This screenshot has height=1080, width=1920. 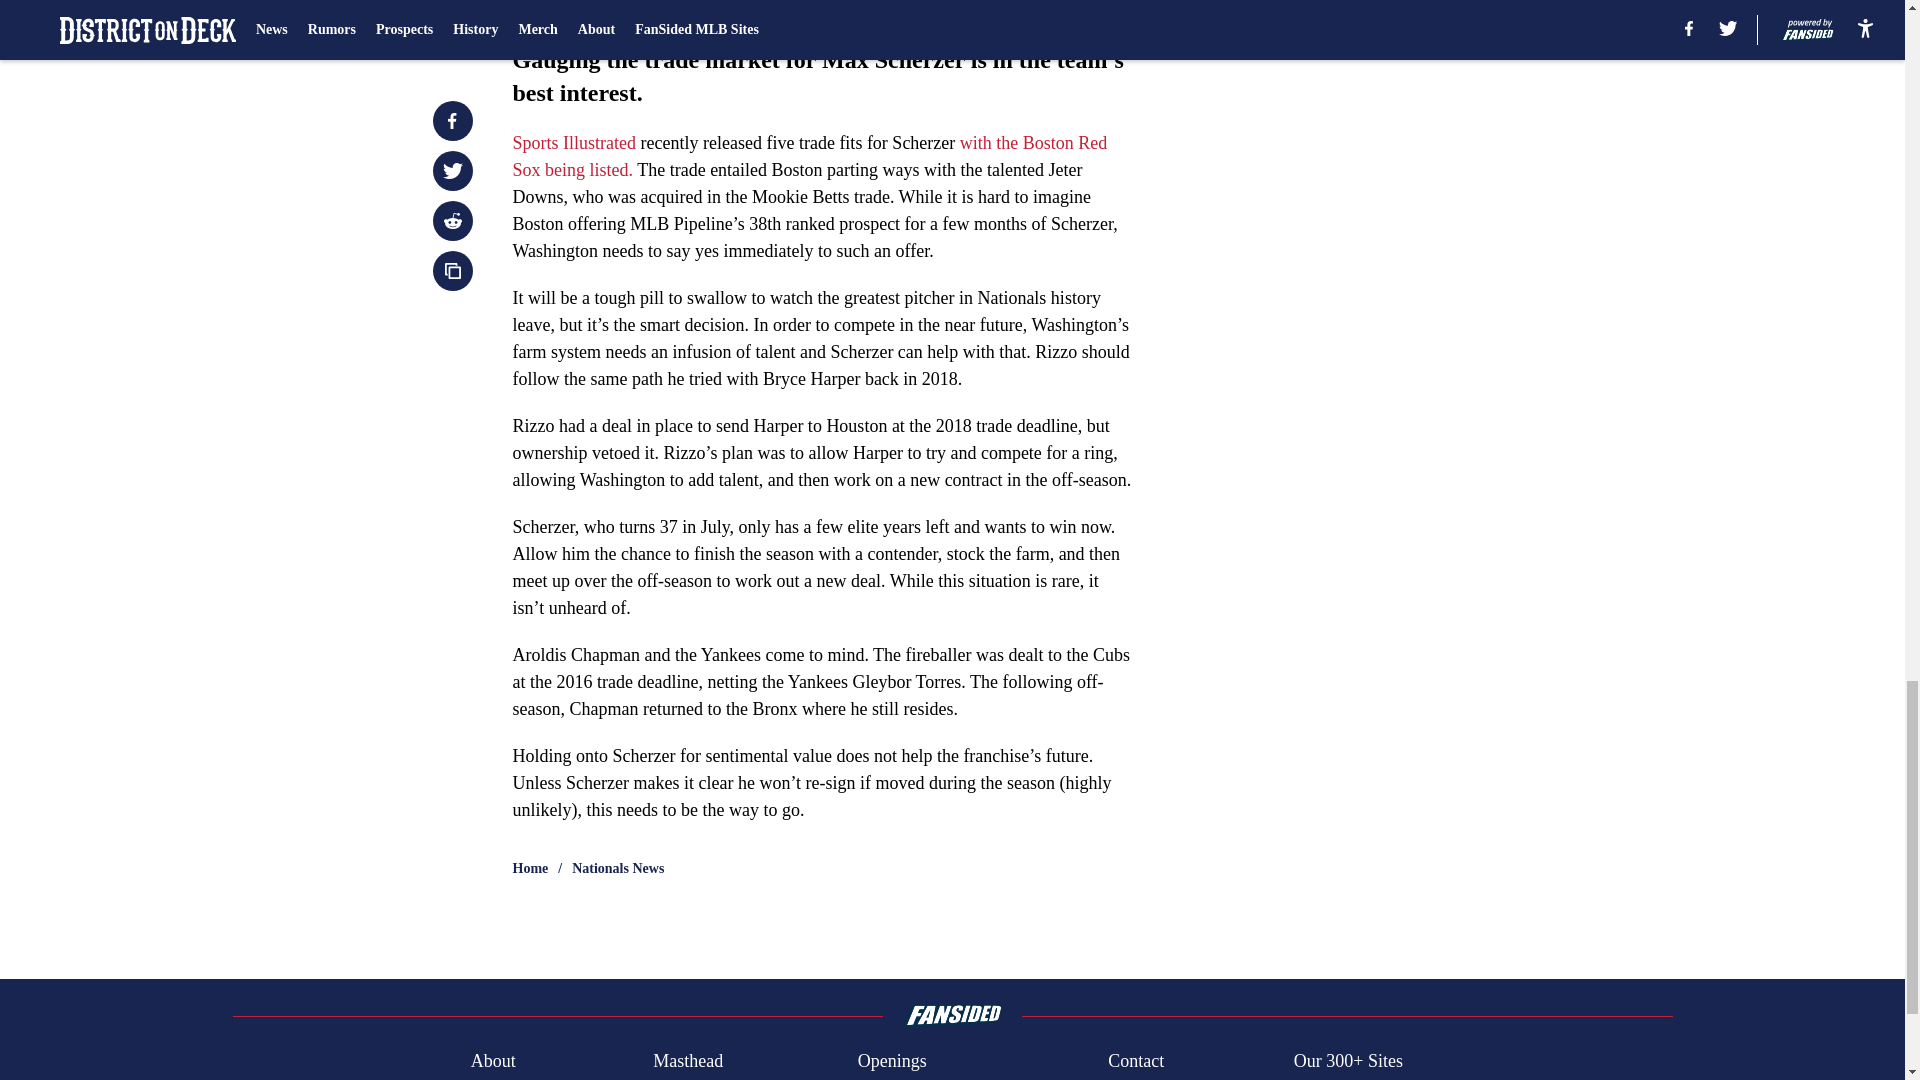 What do you see at coordinates (1135, 1060) in the screenshot?
I see `Contact` at bounding box center [1135, 1060].